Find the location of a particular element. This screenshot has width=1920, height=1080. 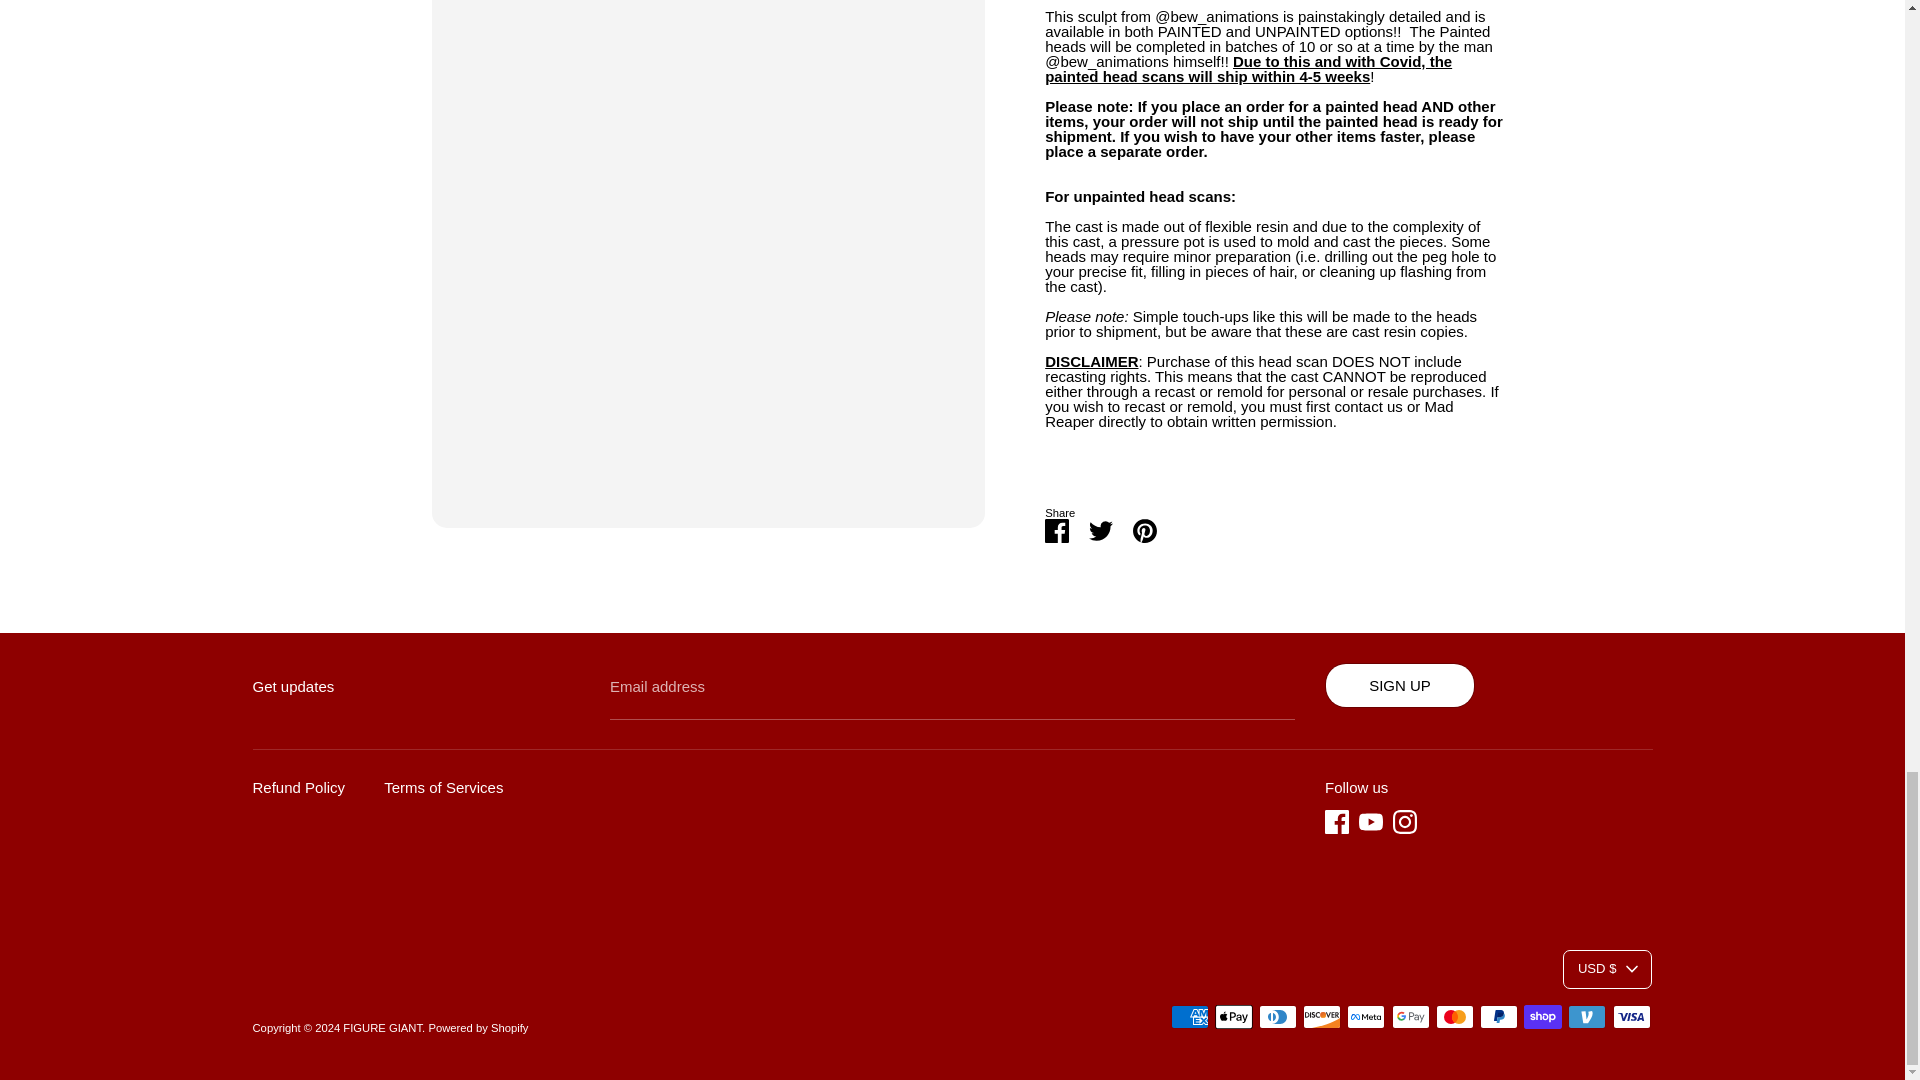

Discover is located at coordinates (1322, 1017).